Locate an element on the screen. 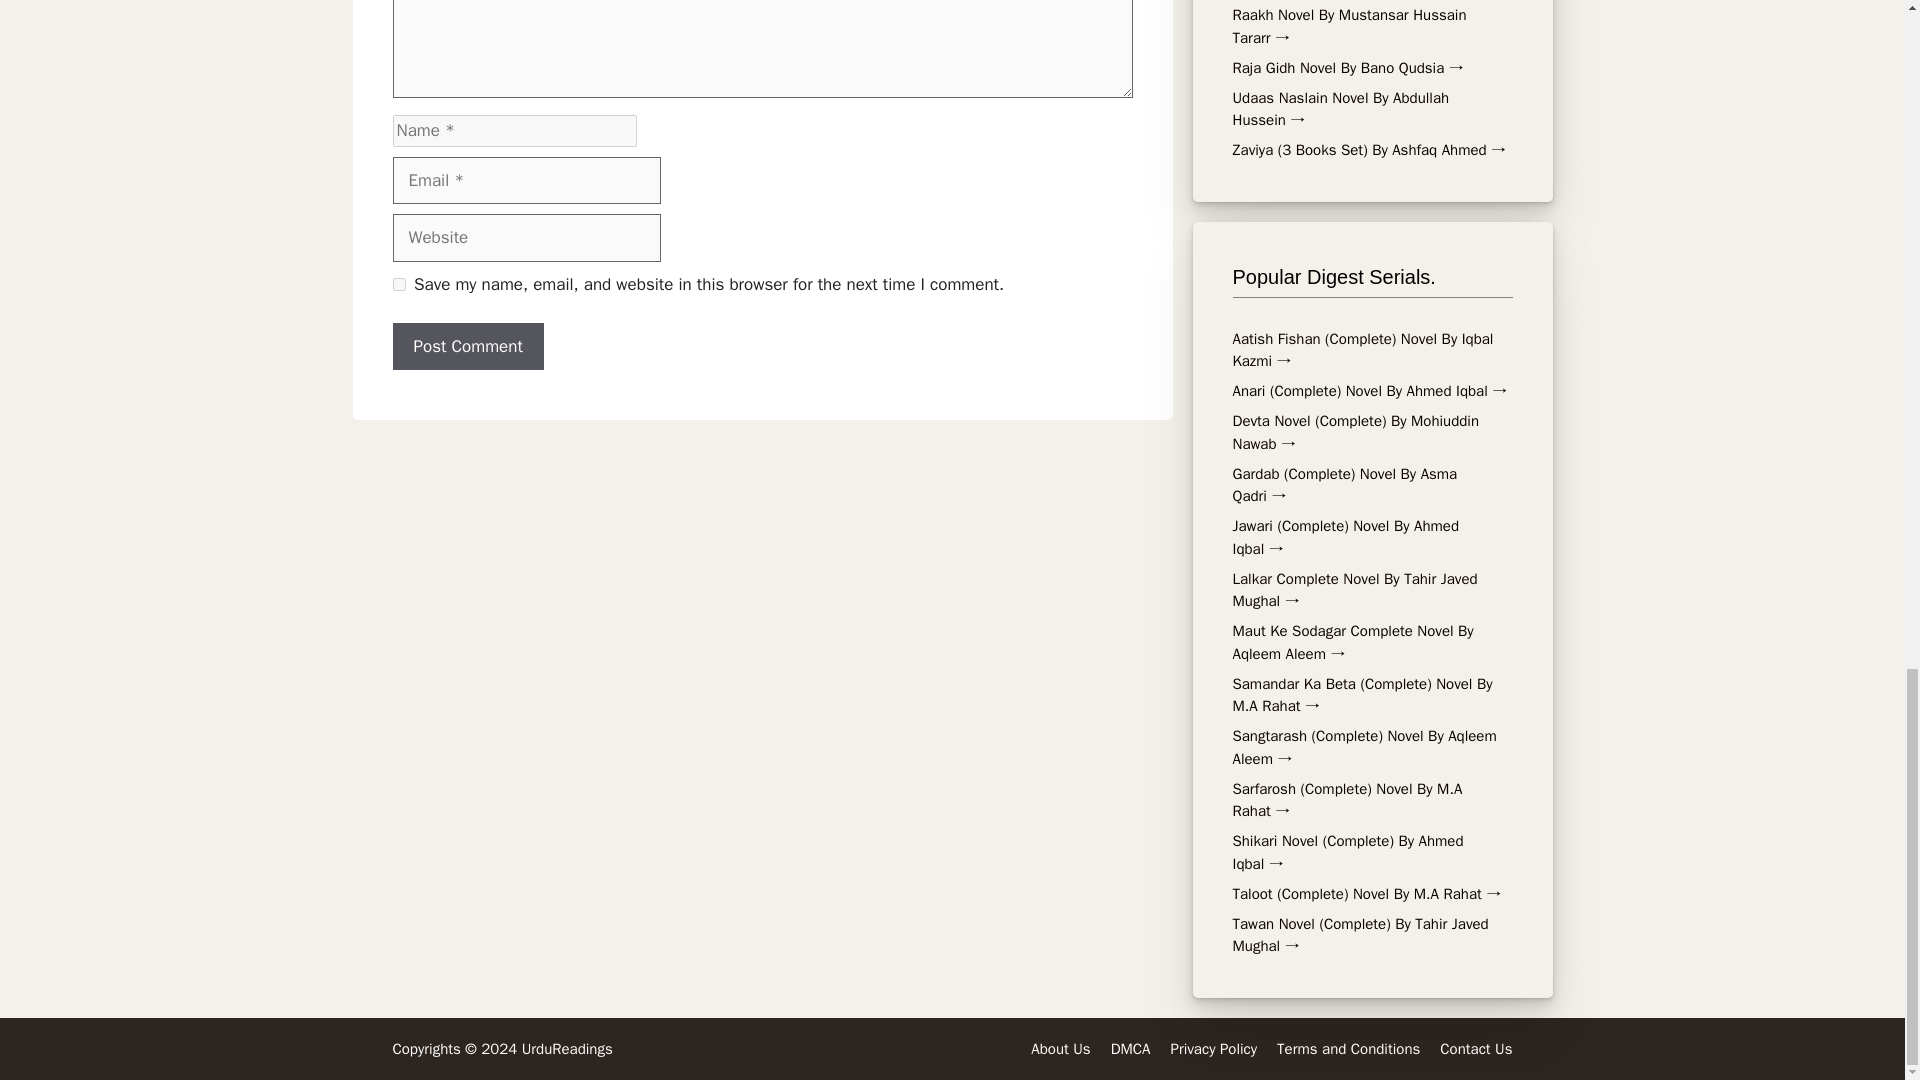  Scroll back to top is located at coordinates (1870, 180).